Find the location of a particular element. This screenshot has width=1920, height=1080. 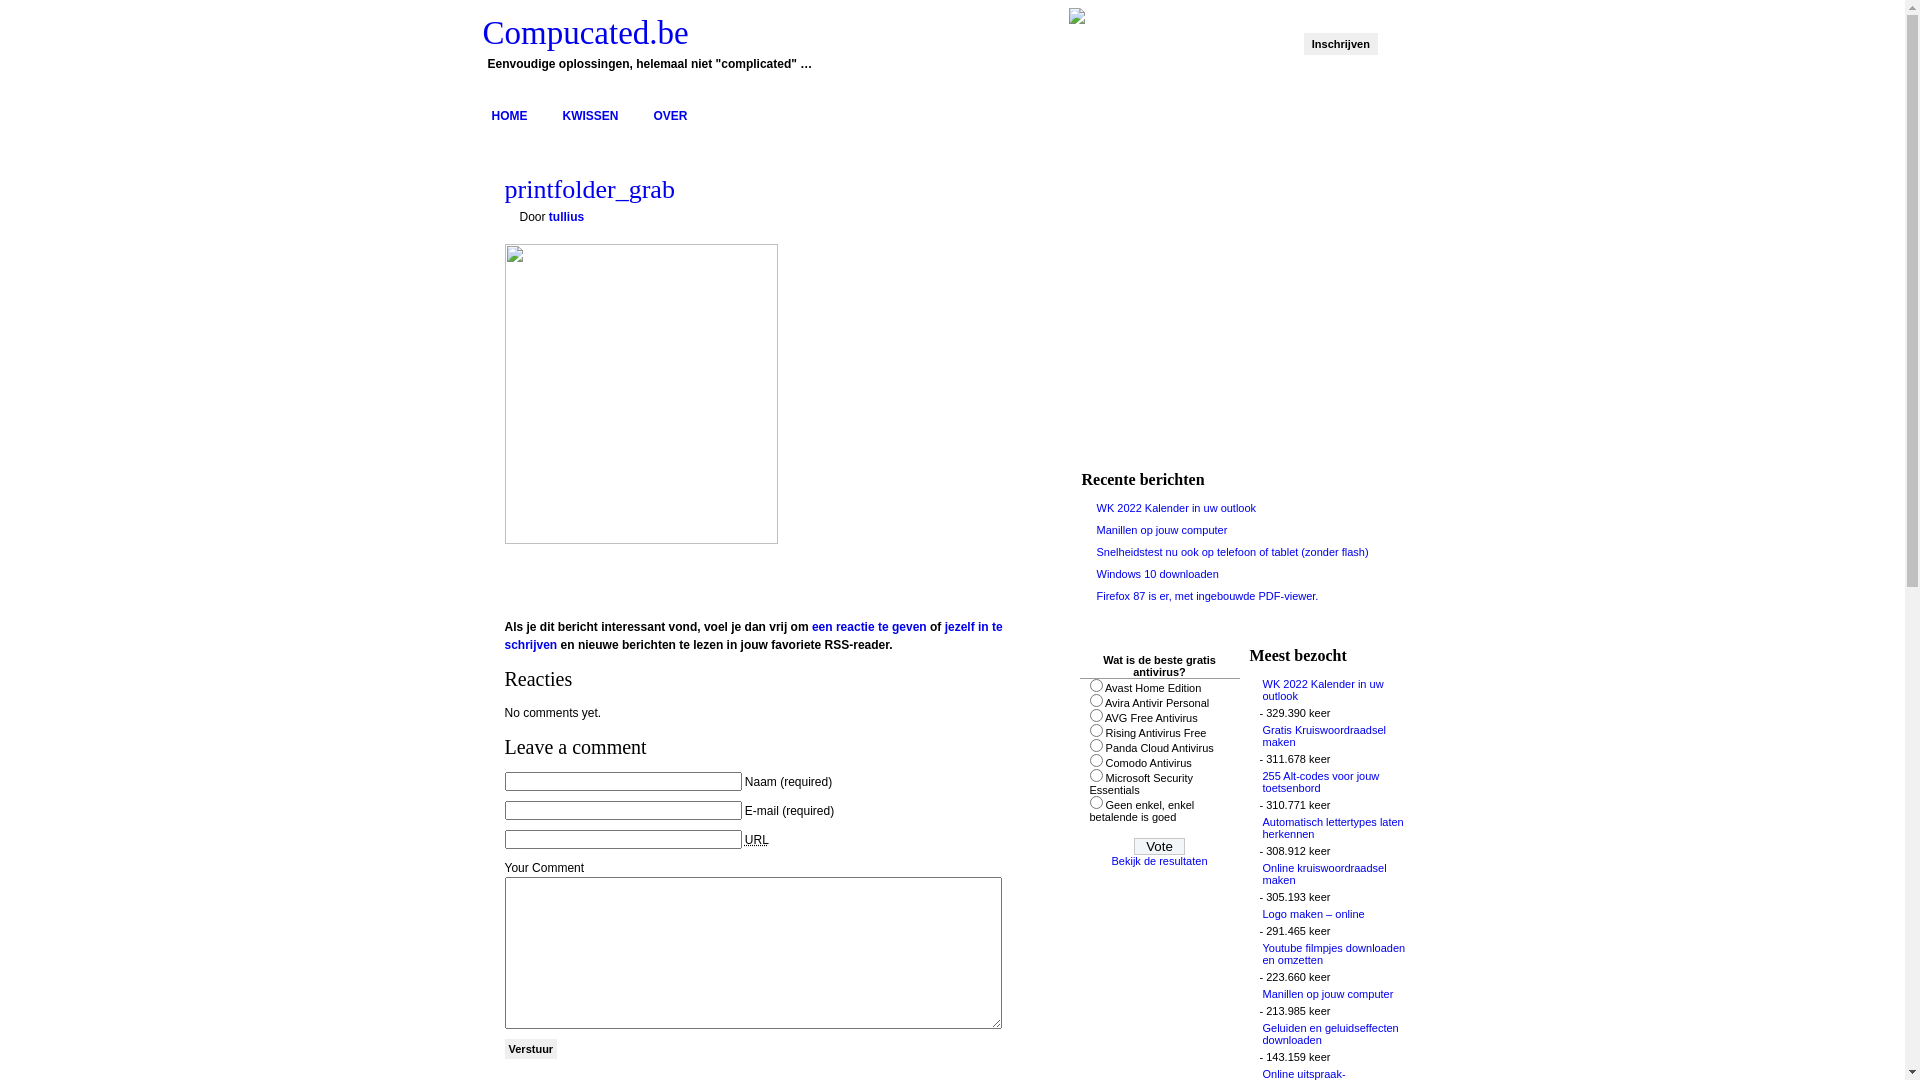

tullius is located at coordinates (566, 217).